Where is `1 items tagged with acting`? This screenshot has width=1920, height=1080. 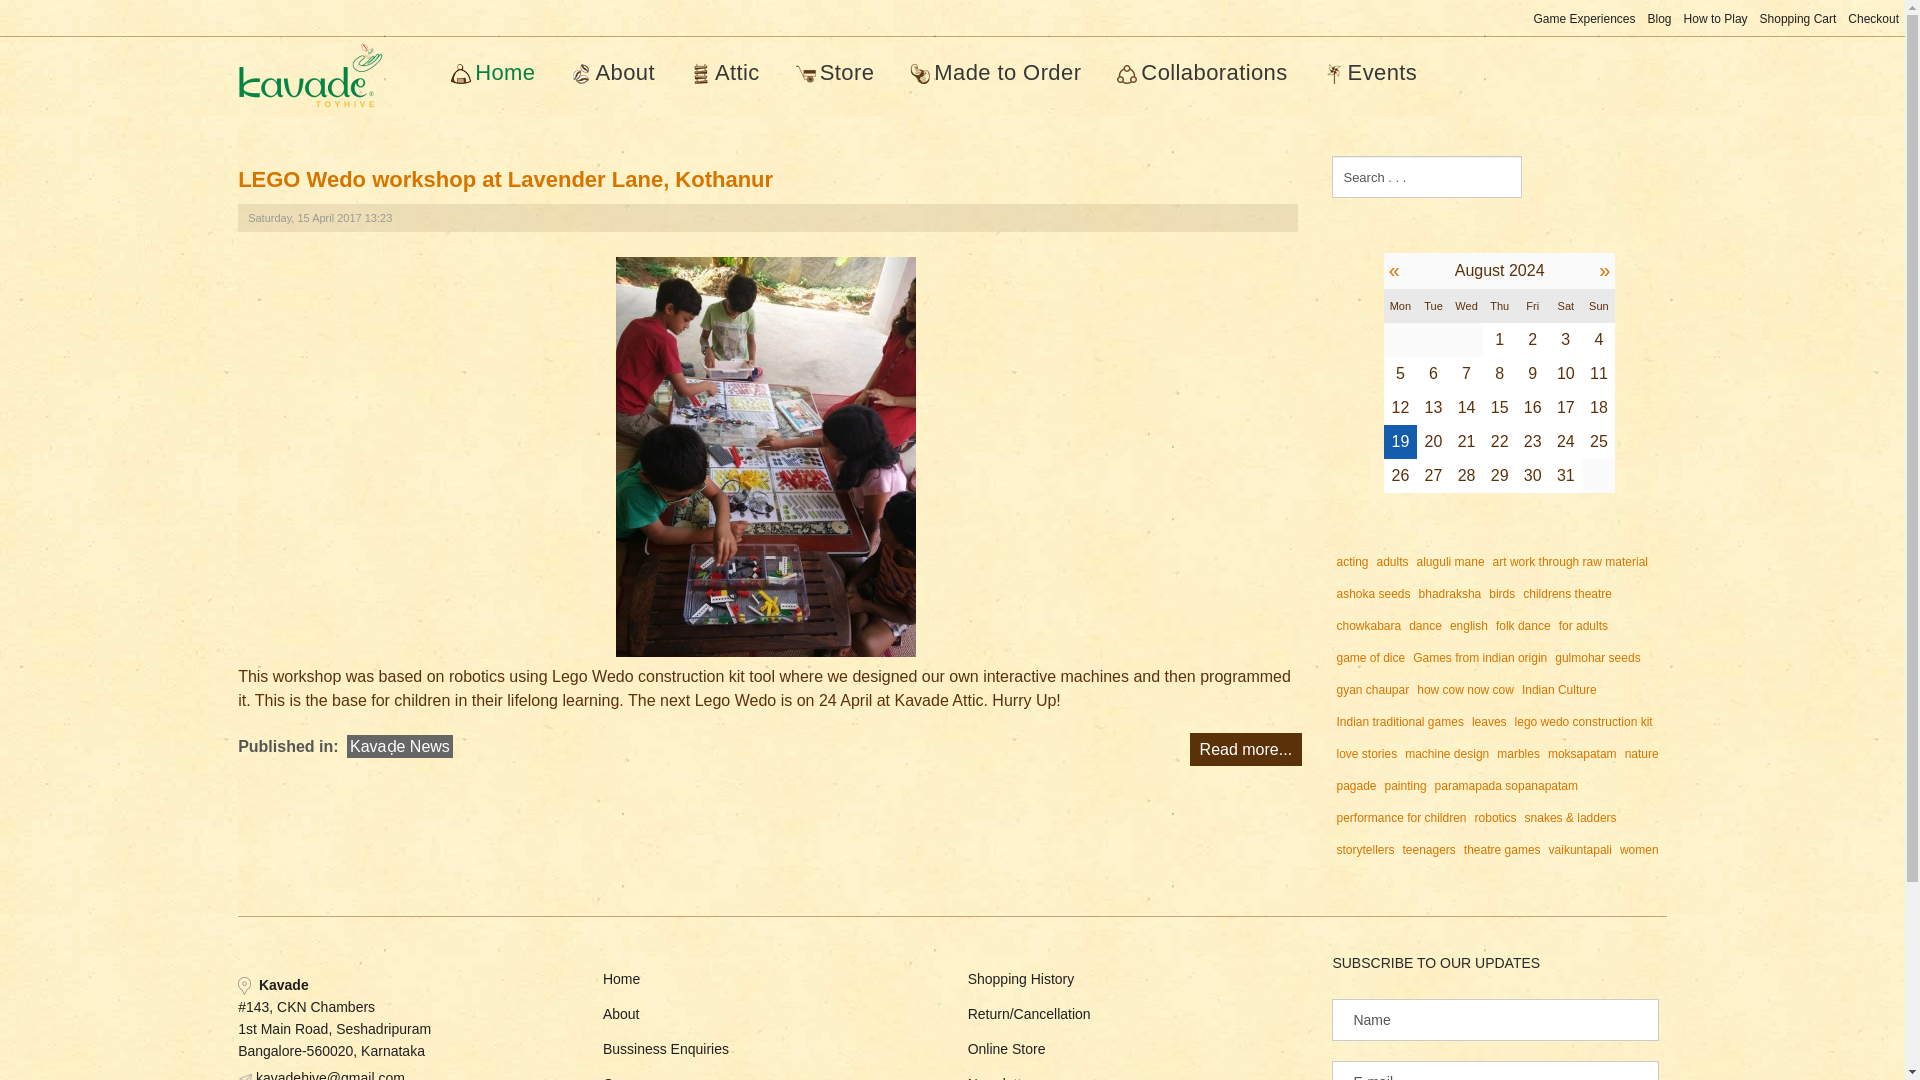
1 items tagged with acting is located at coordinates (1352, 562).